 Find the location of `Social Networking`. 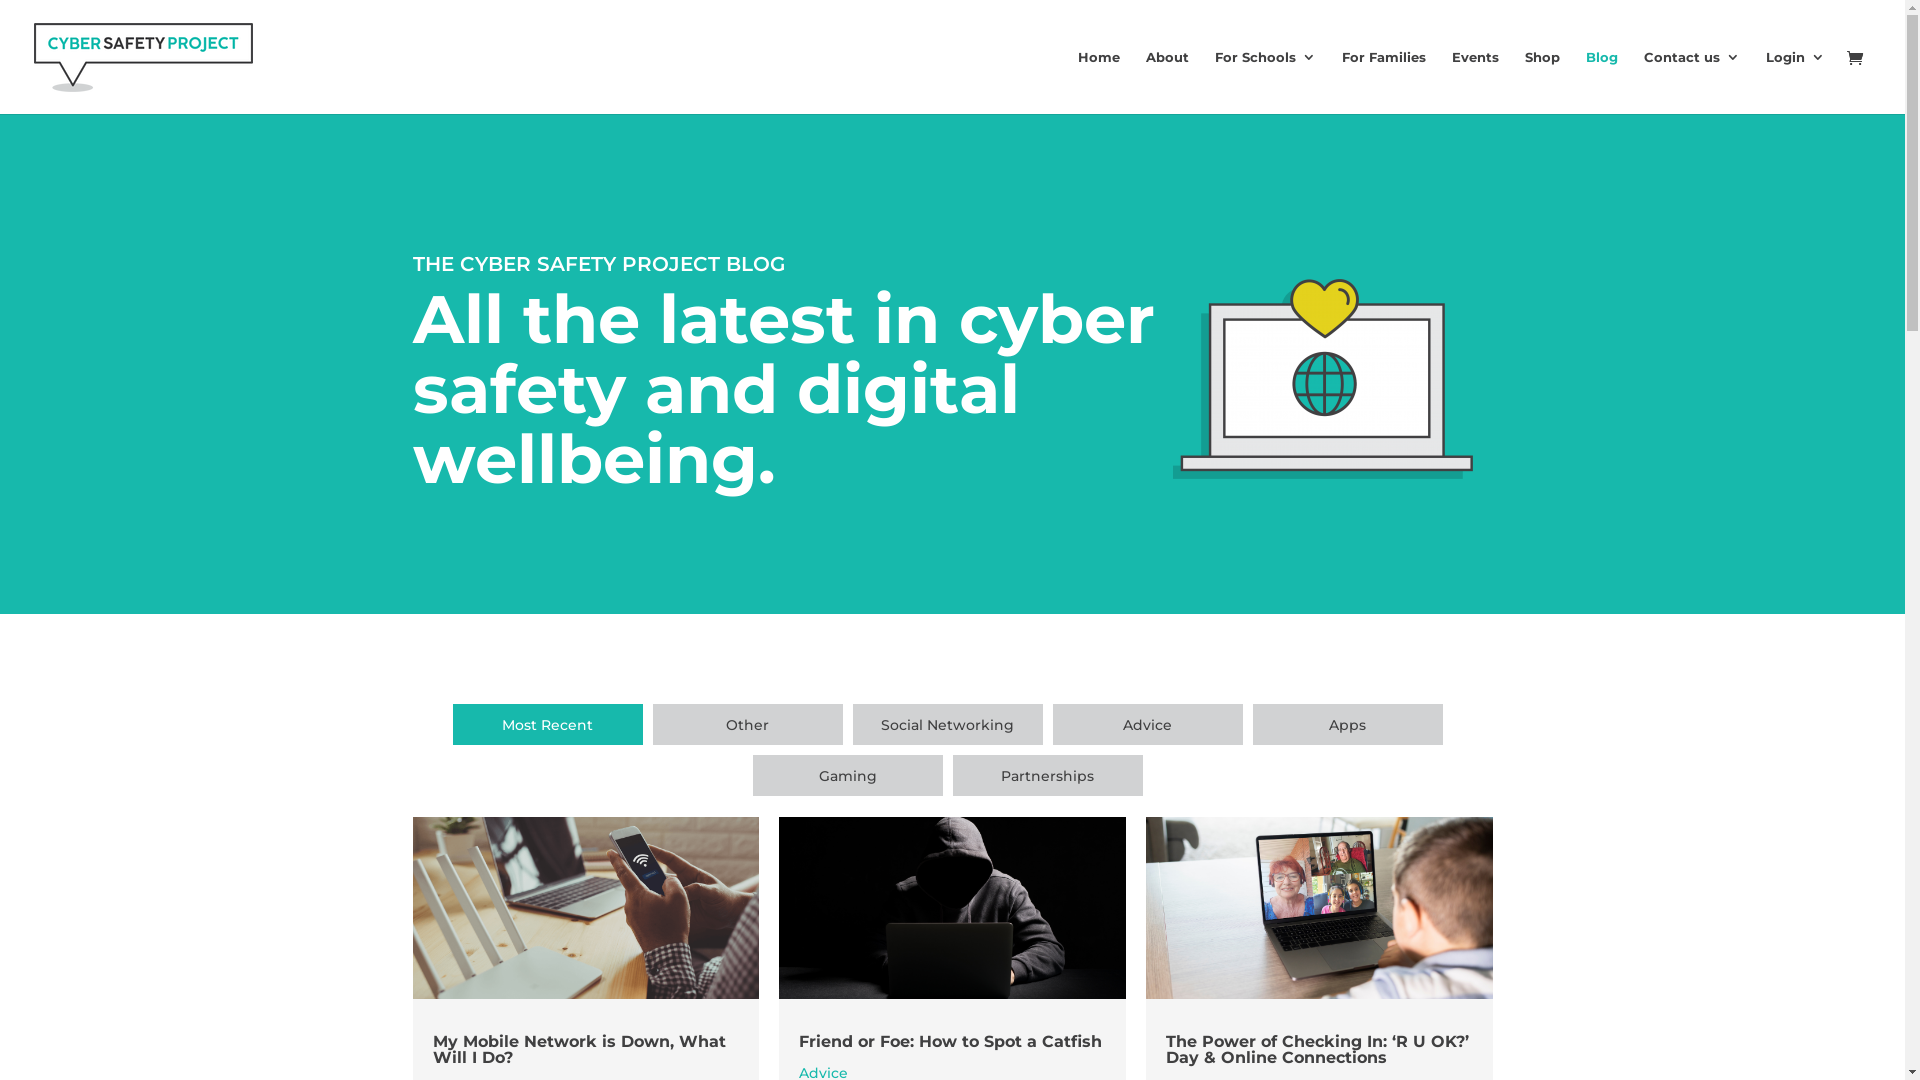

Social Networking is located at coordinates (947, 724).